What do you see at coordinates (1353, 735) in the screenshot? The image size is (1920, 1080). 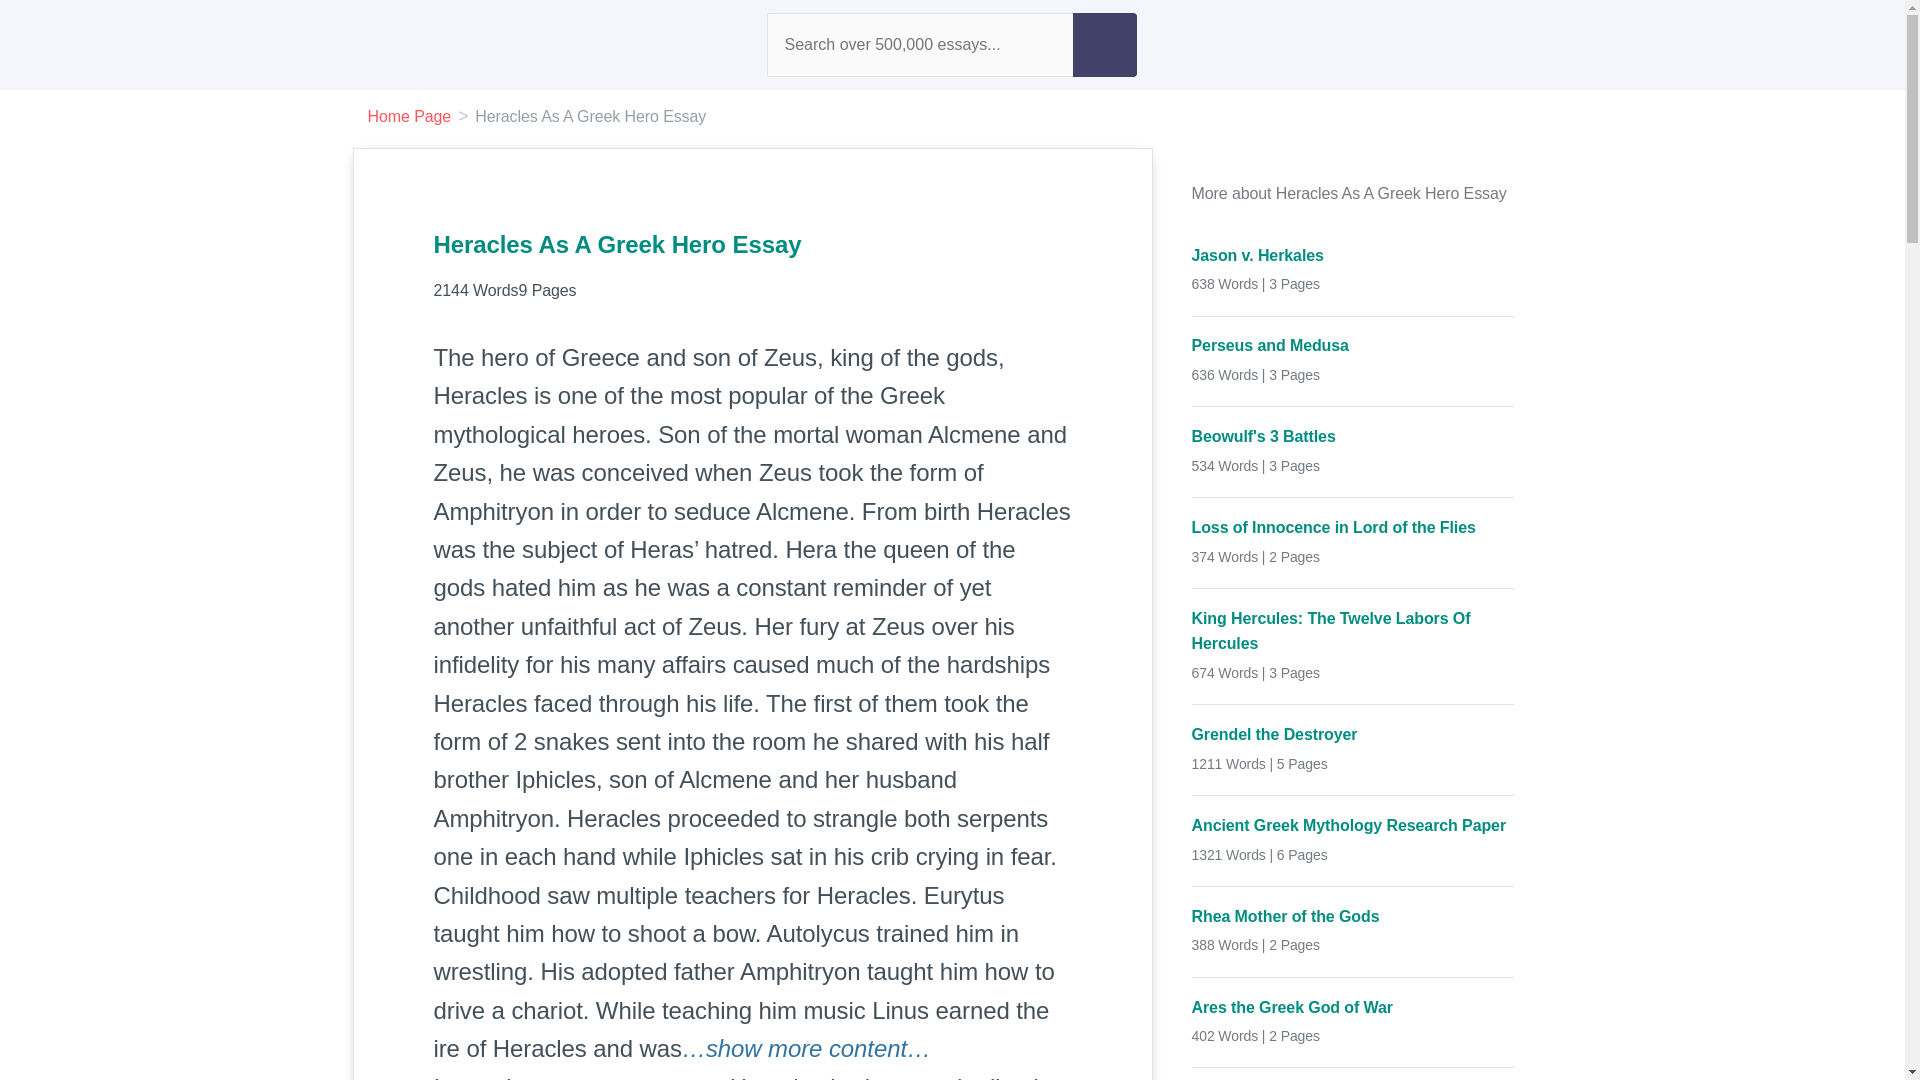 I see `Grendel the Destroyer` at bounding box center [1353, 735].